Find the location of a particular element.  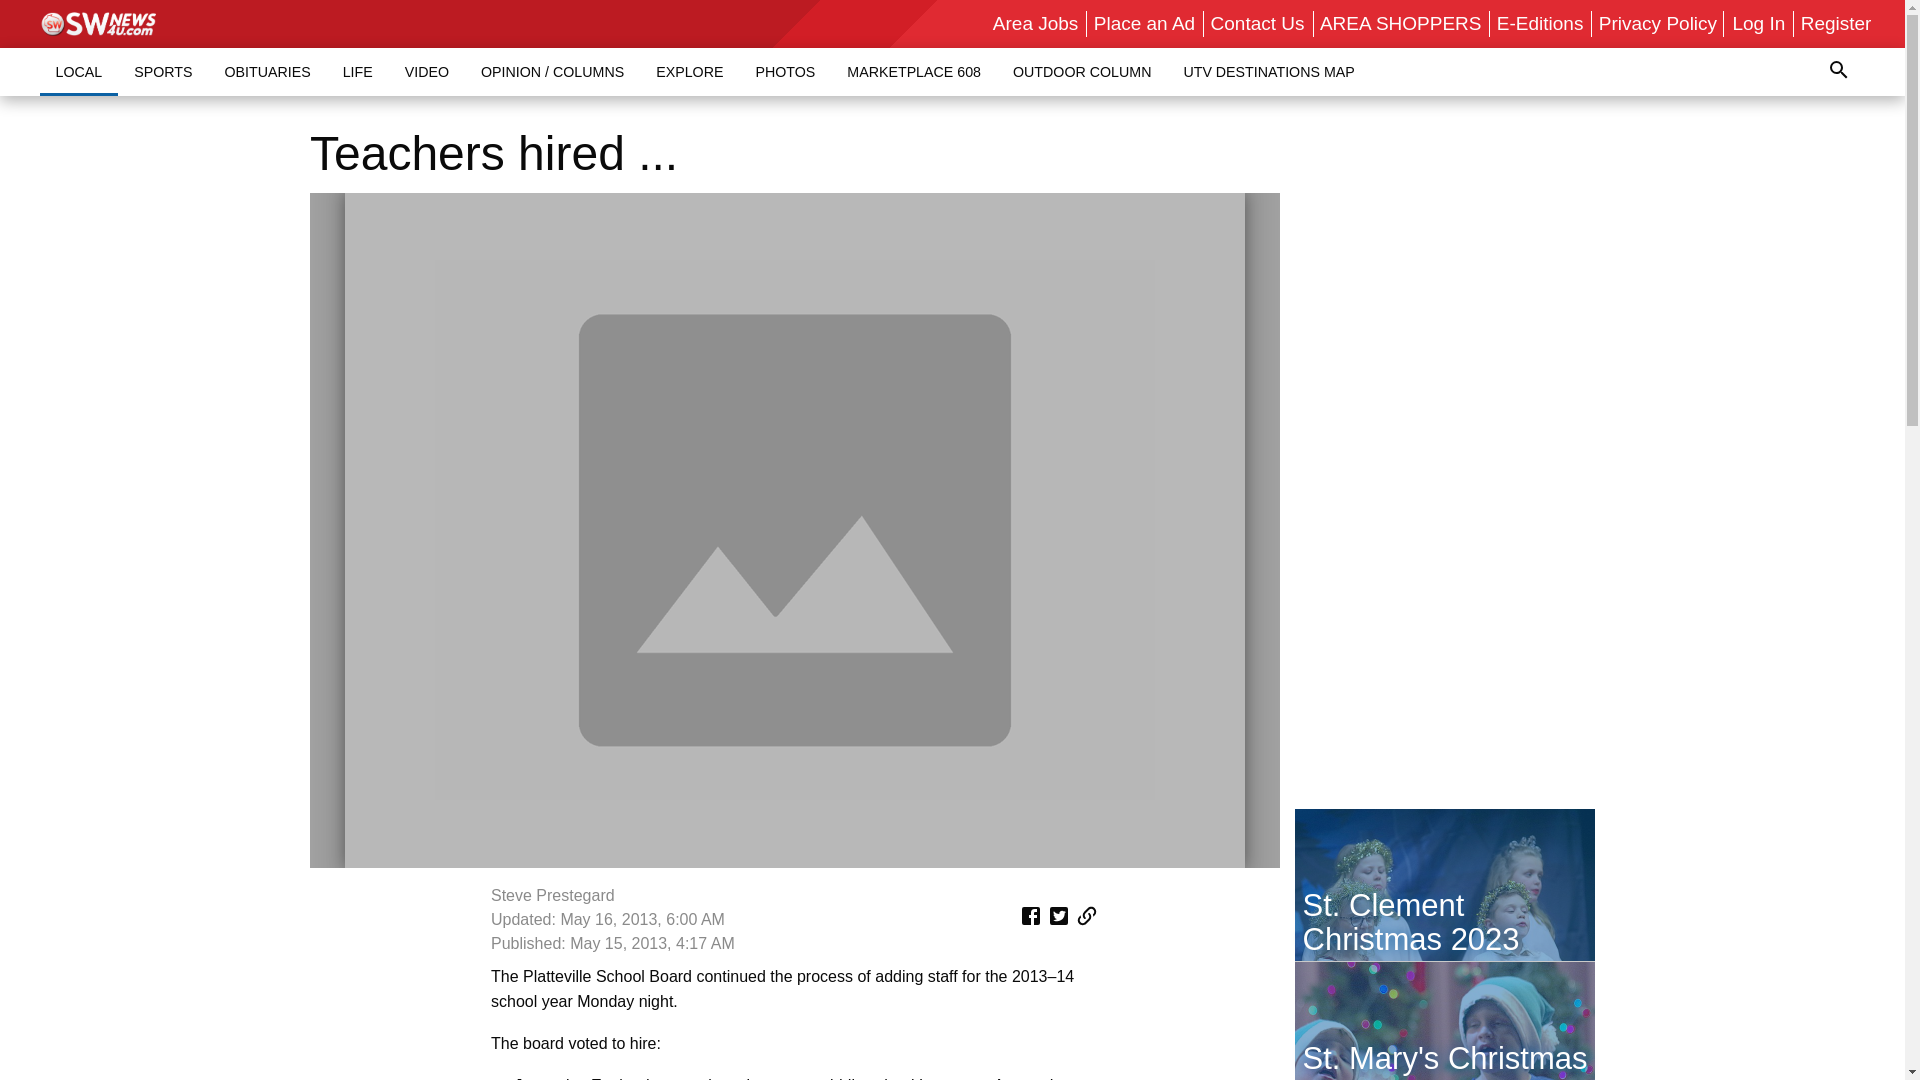

LIFE is located at coordinates (358, 71).